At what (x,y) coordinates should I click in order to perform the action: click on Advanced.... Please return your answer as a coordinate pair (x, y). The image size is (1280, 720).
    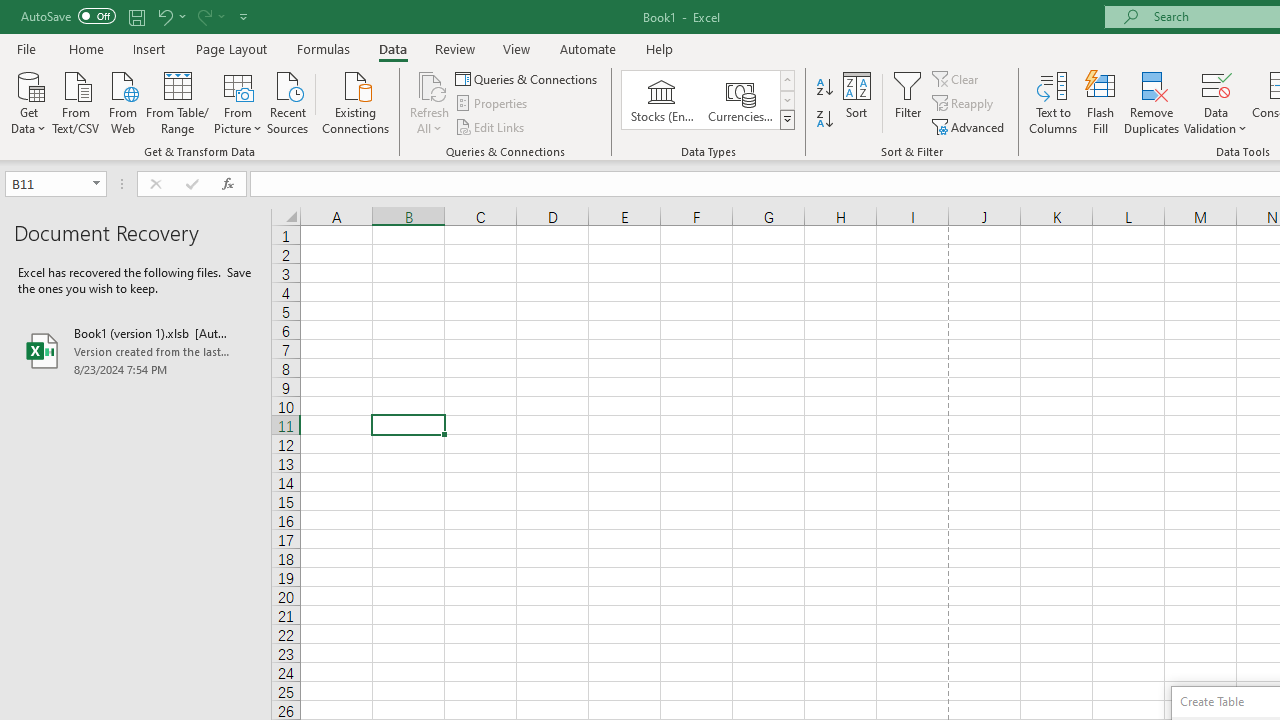
    Looking at the image, I should click on (970, 126).